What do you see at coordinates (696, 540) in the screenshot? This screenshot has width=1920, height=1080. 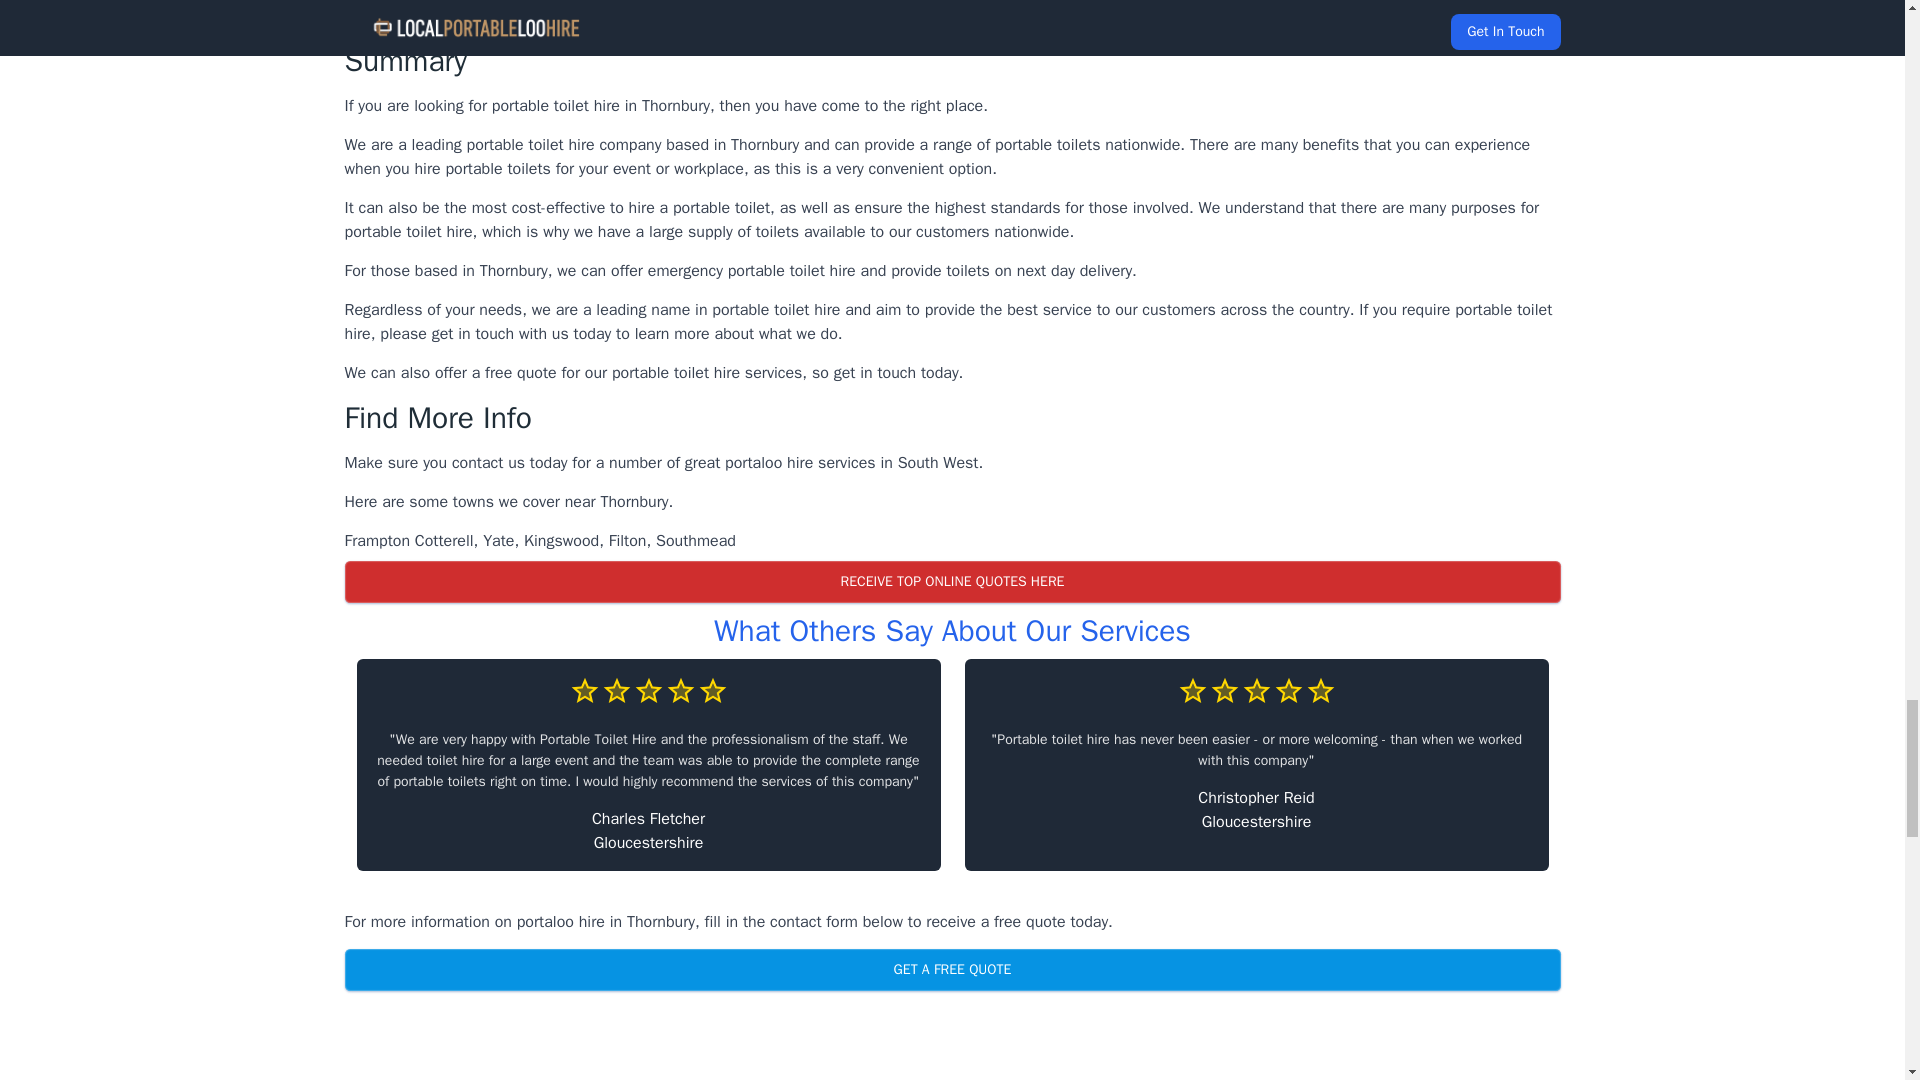 I see `Southmead` at bounding box center [696, 540].